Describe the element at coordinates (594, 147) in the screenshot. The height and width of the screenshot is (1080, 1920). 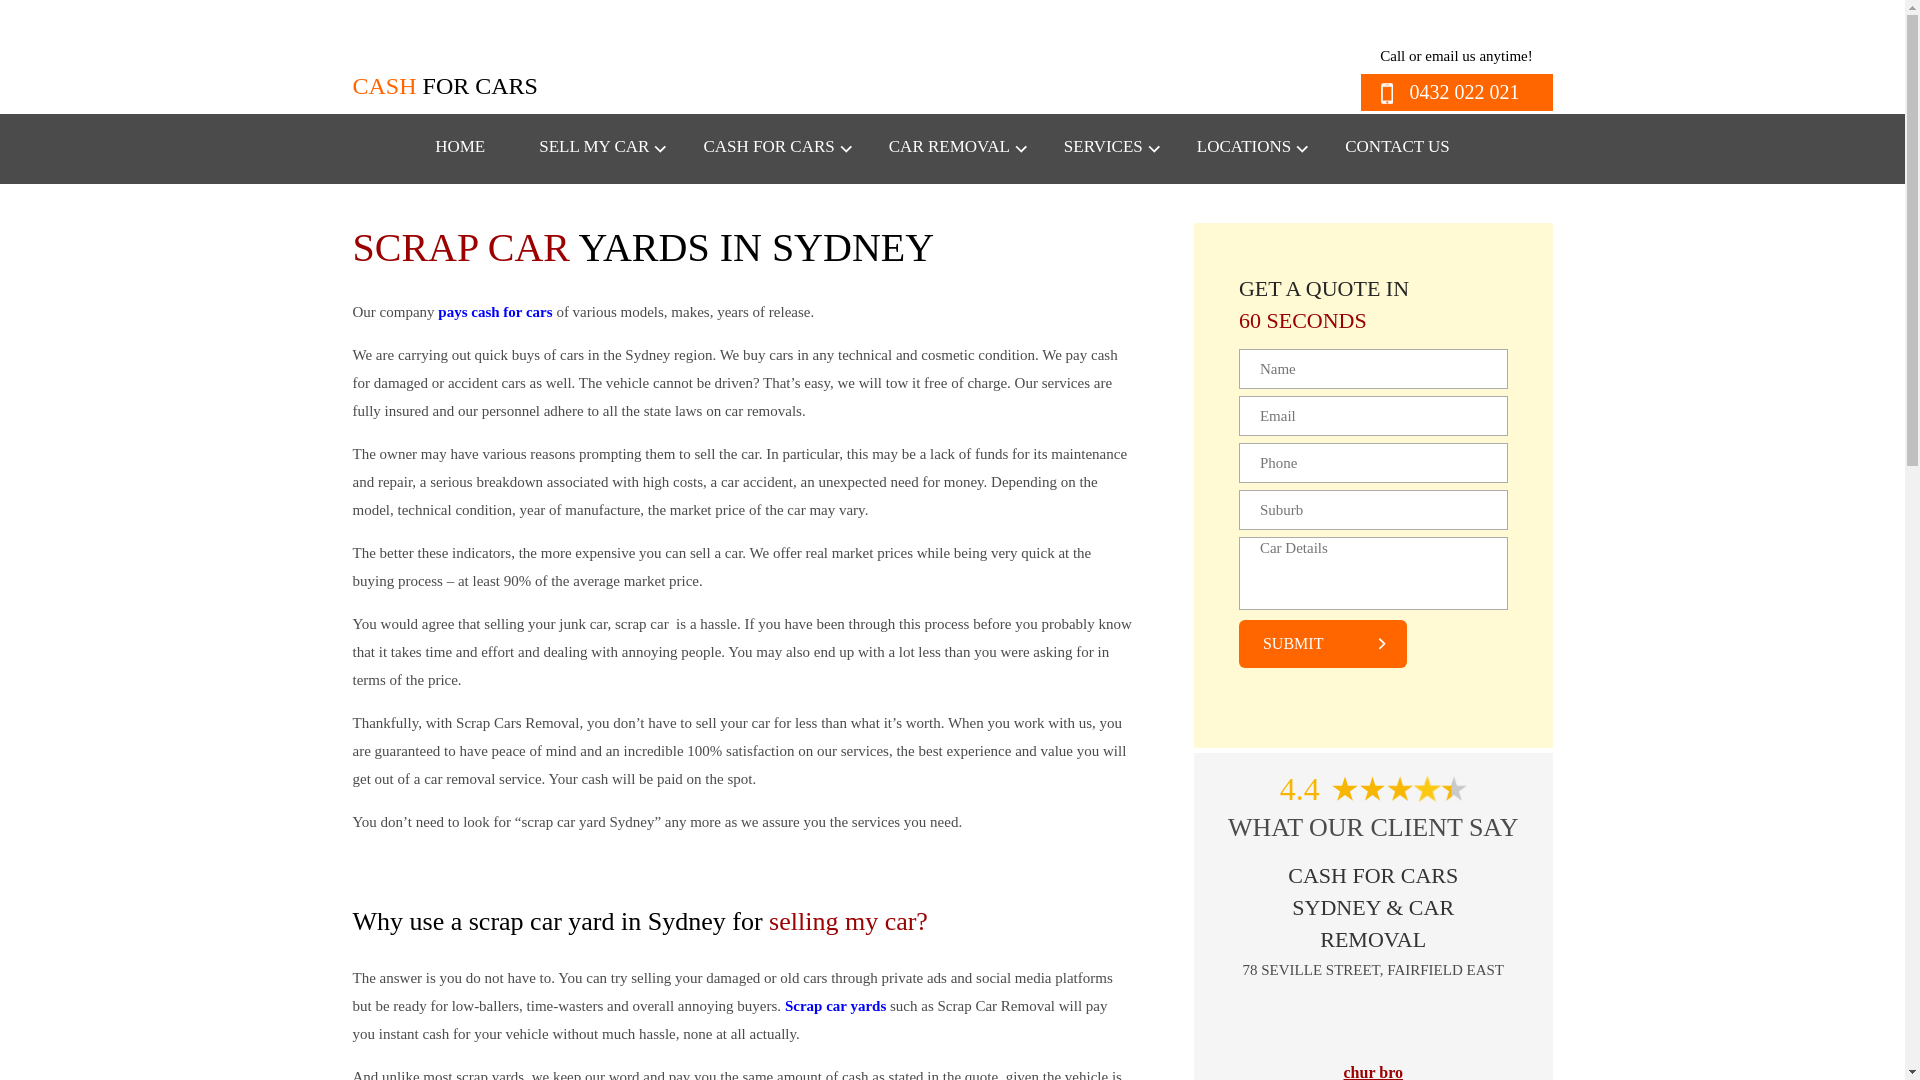
I see `SELL MY CAR` at that location.